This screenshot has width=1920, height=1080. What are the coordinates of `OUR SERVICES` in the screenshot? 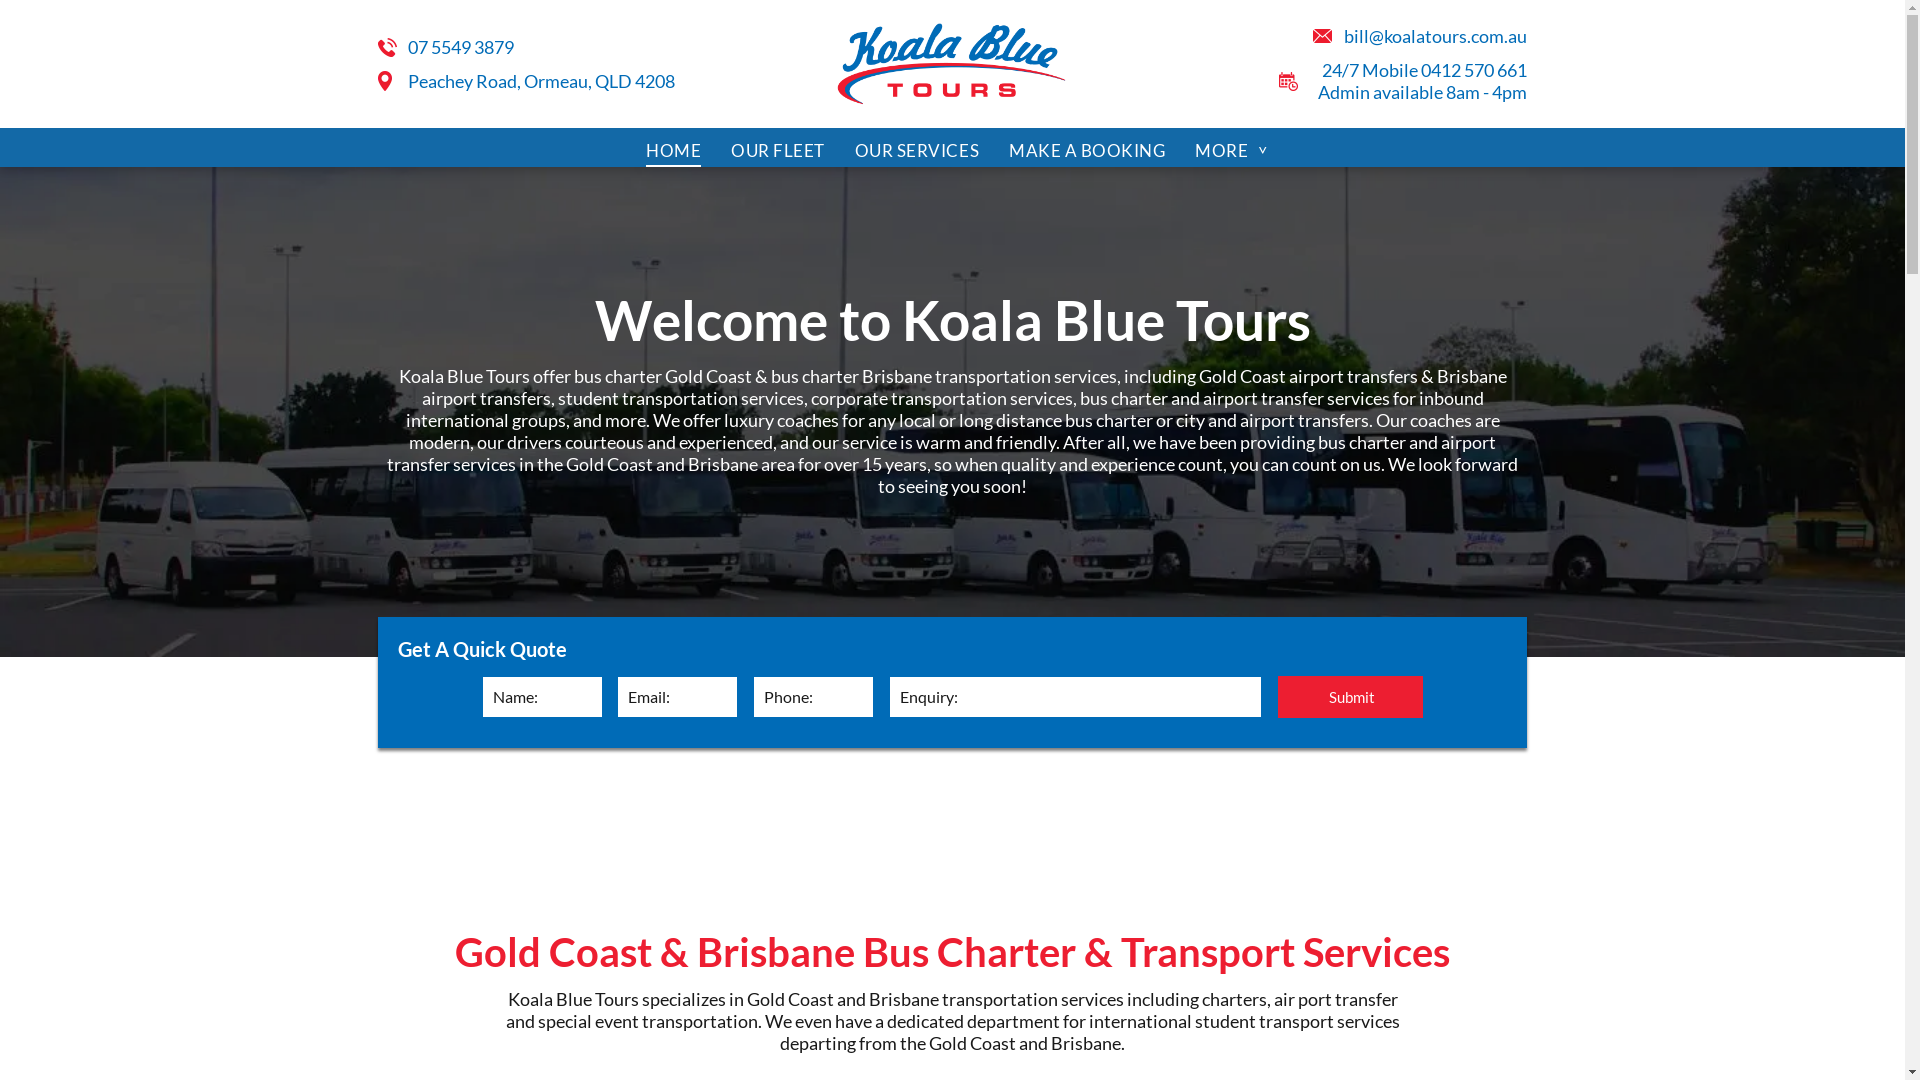 It's located at (917, 151).